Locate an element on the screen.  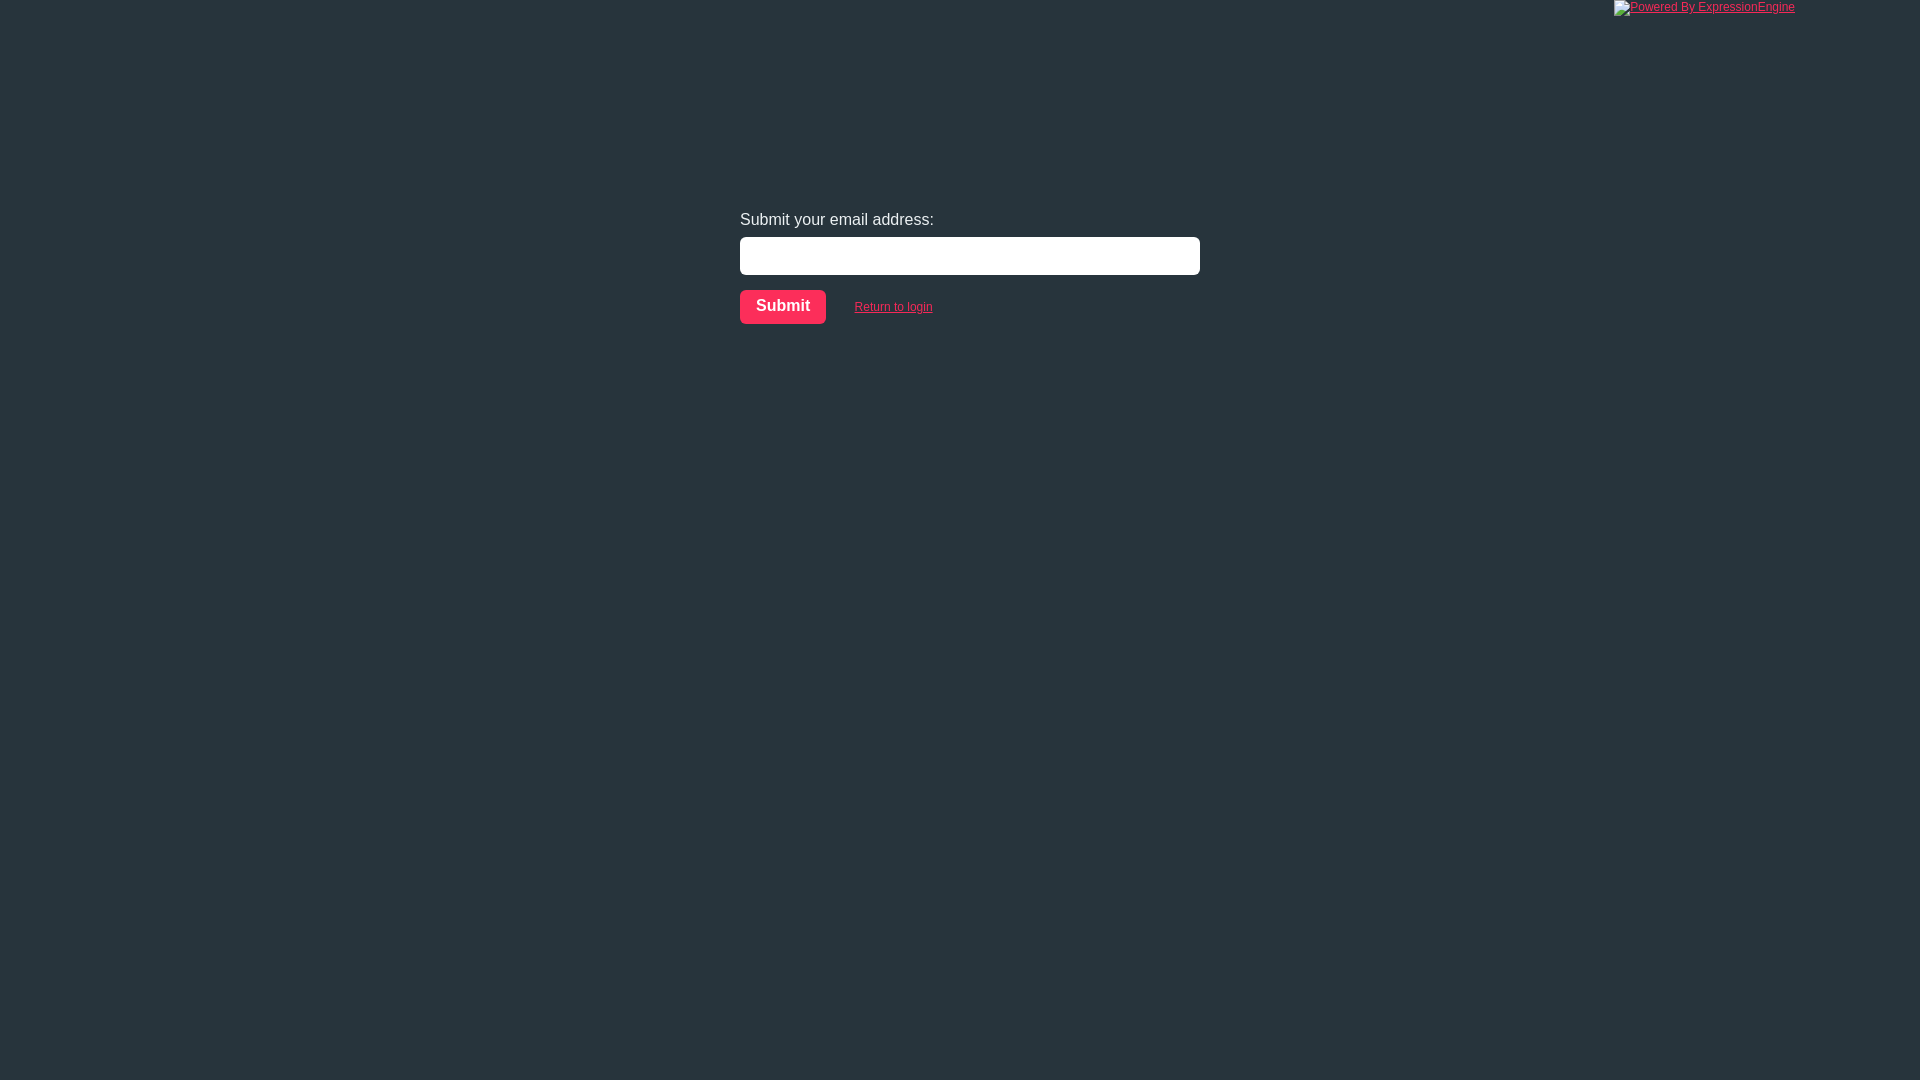
Return to login is located at coordinates (894, 307).